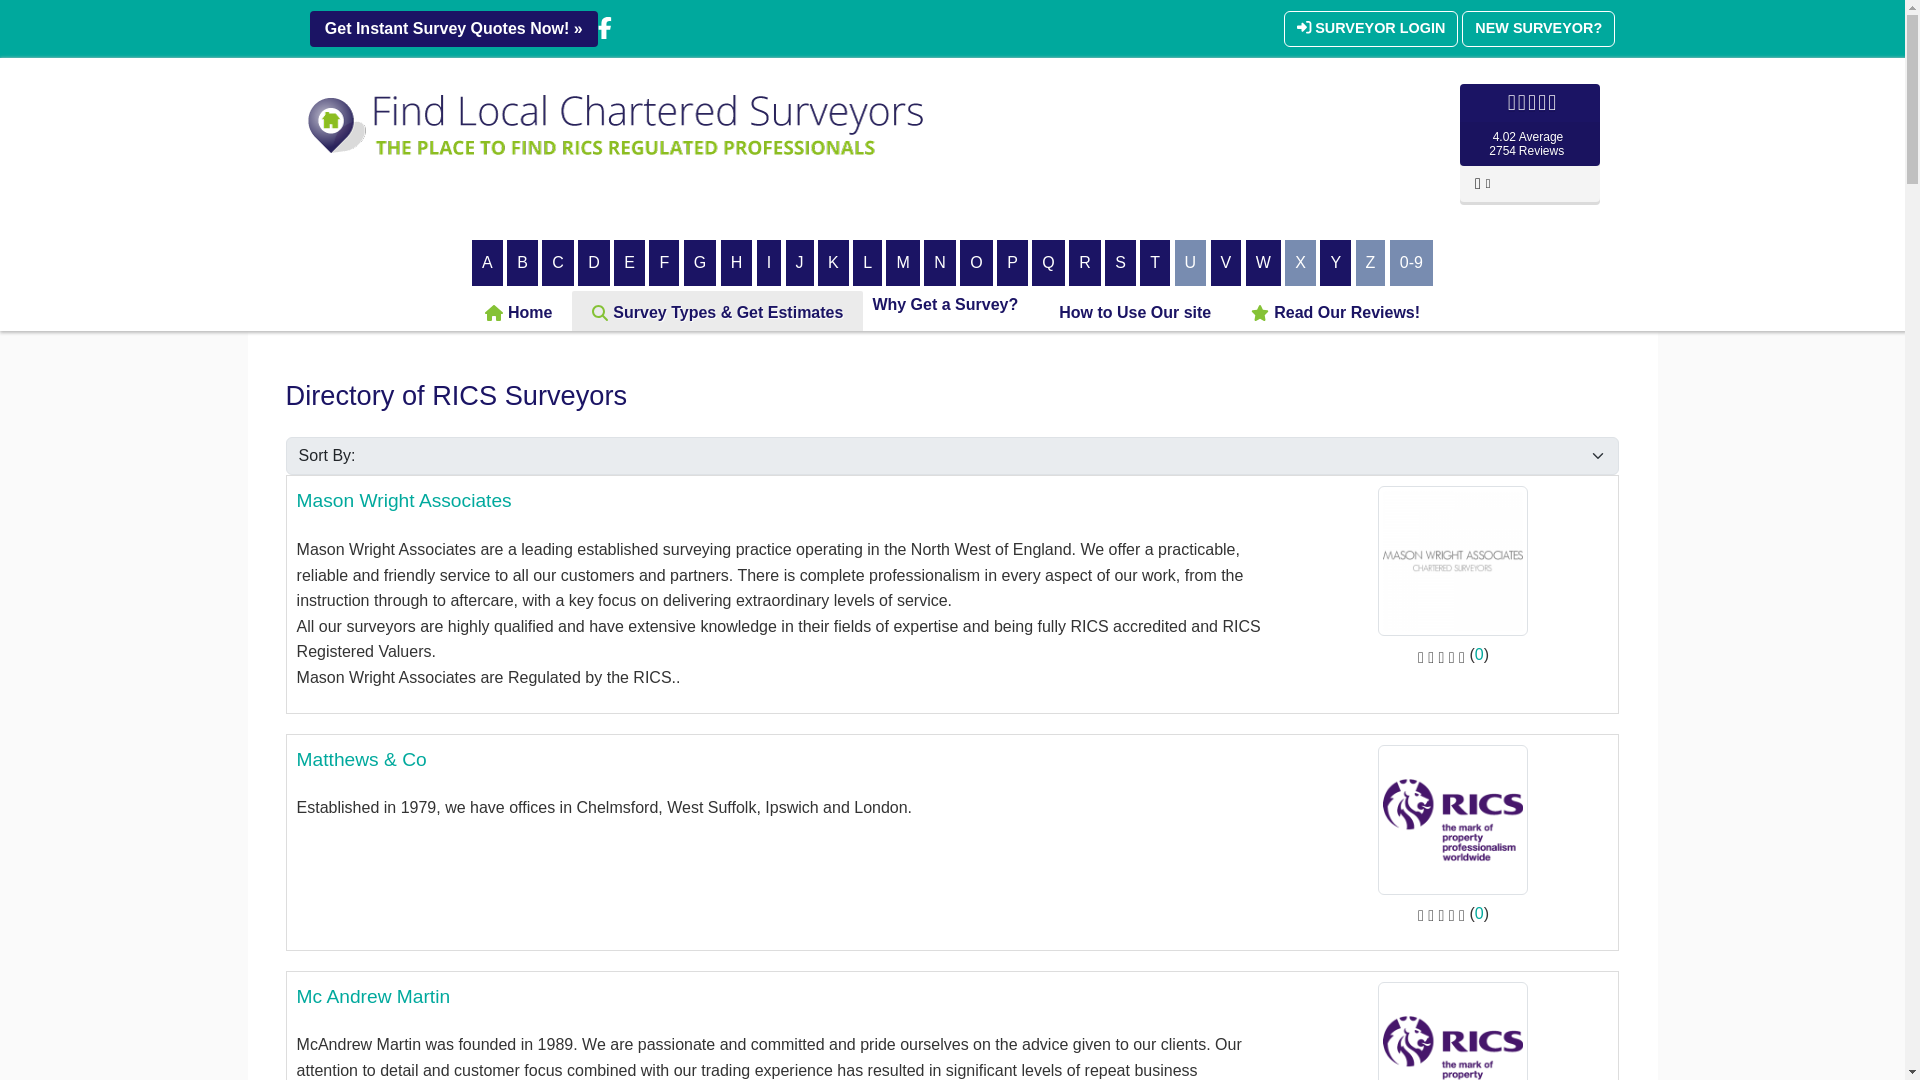 The height and width of the screenshot is (1080, 1920). I want to click on Not rated yet!, so click(1441, 654).